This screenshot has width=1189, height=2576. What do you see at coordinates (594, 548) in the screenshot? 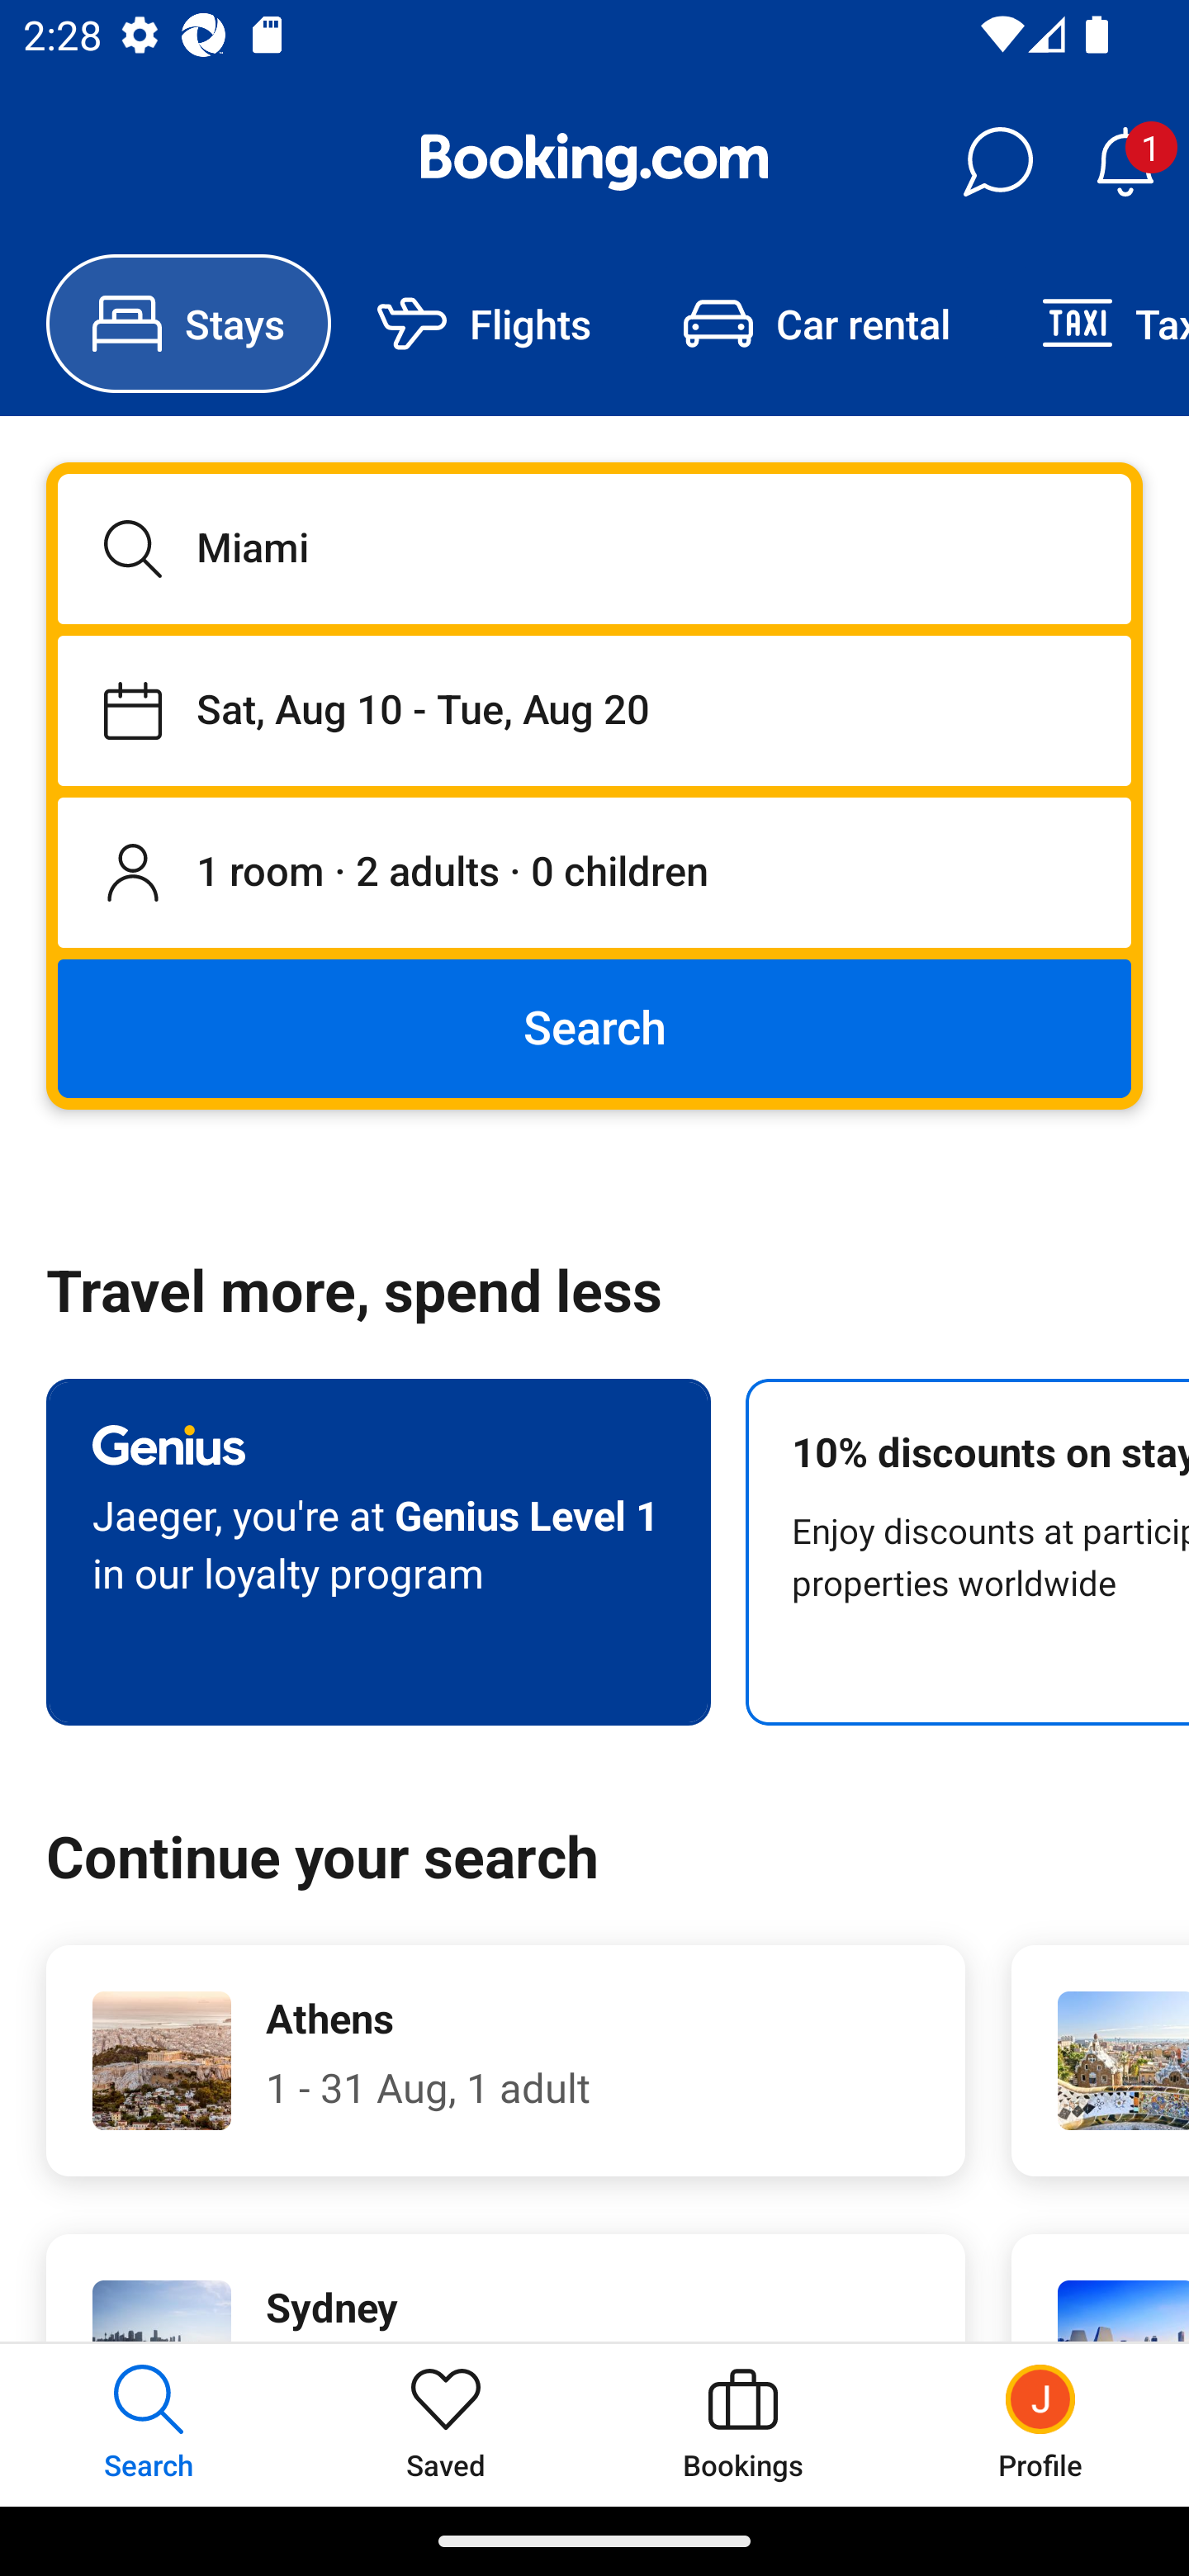
I see `Miami` at bounding box center [594, 548].